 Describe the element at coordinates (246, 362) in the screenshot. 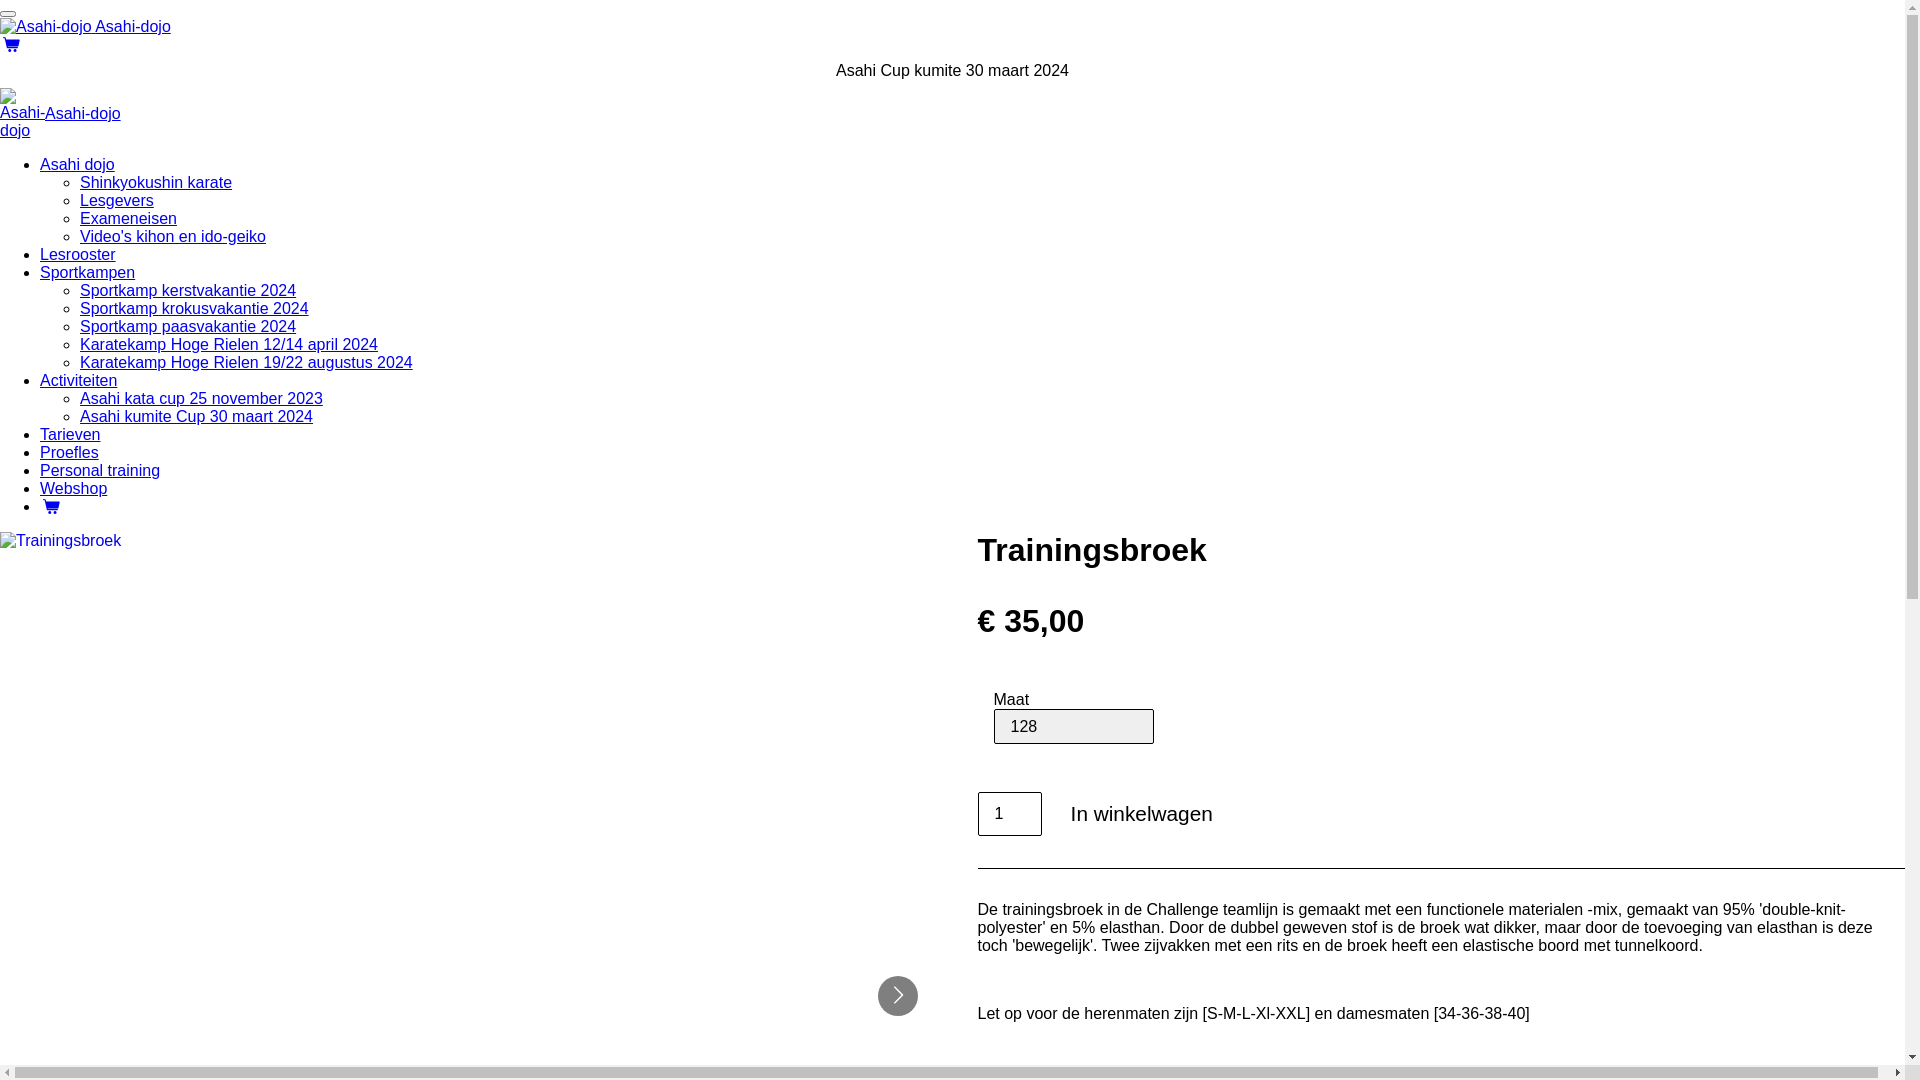

I see `Karatekamp Hoge Rielen 19/22 augustus 2024` at that location.